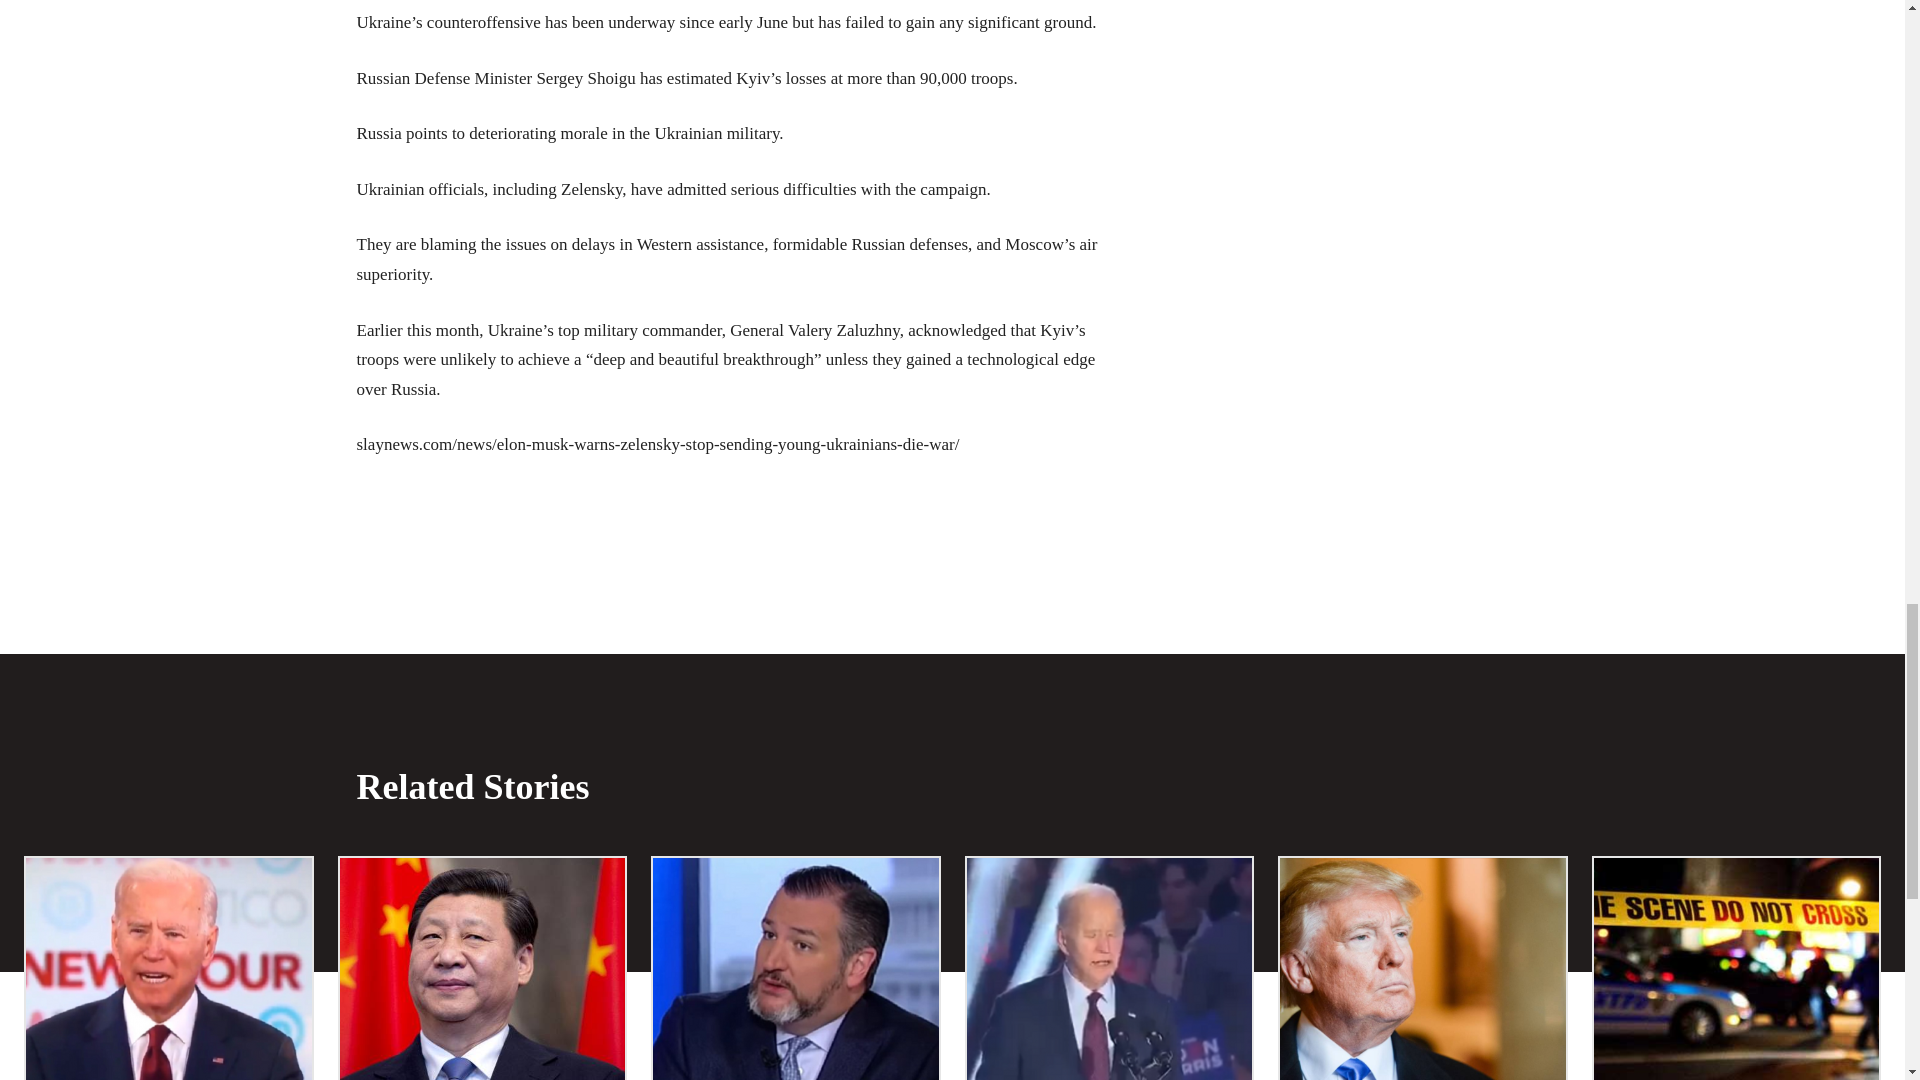 This screenshot has width=1920, height=1080. I want to click on Ted Cruz ROCKS 2024 Election With Big Announcement, so click(795, 968).